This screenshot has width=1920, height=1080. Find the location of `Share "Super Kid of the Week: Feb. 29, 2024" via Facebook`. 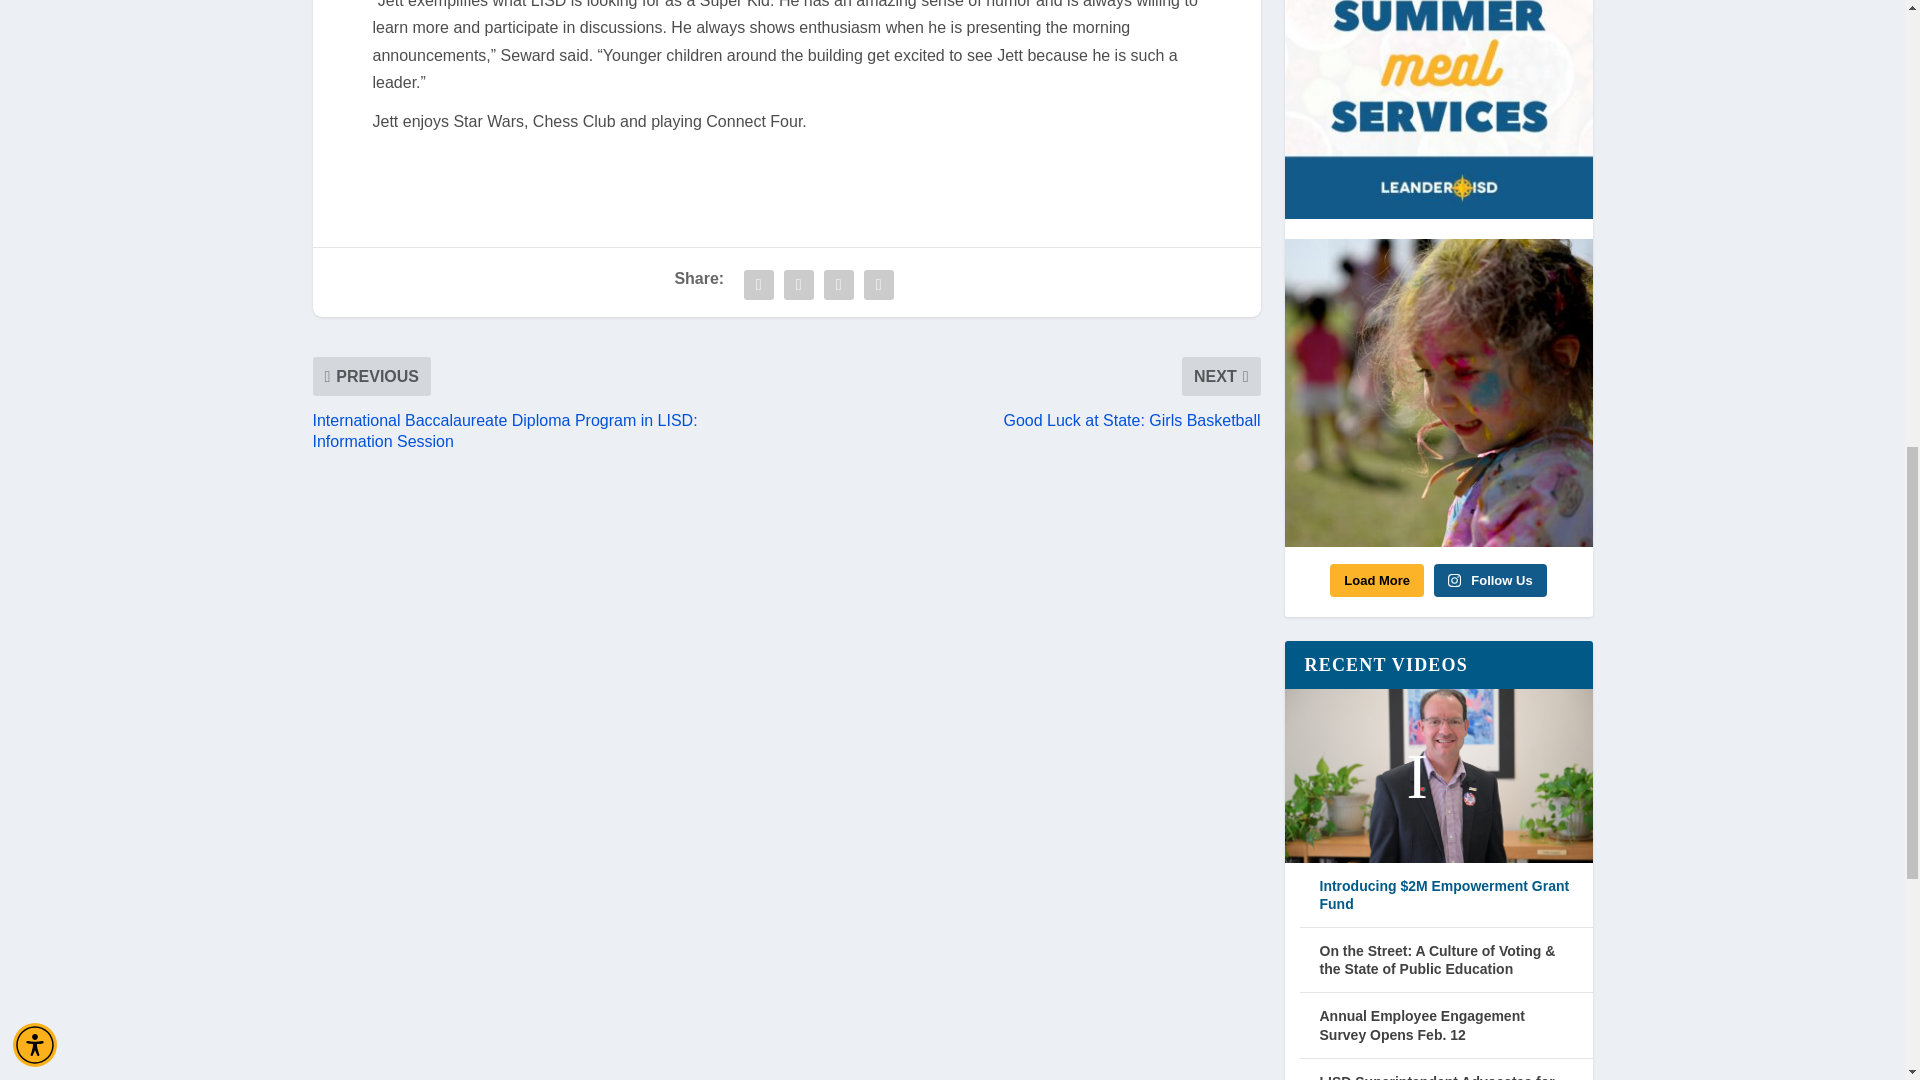

Share "Super Kid of the Week: Feb. 29, 2024" via Facebook is located at coordinates (759, 284).